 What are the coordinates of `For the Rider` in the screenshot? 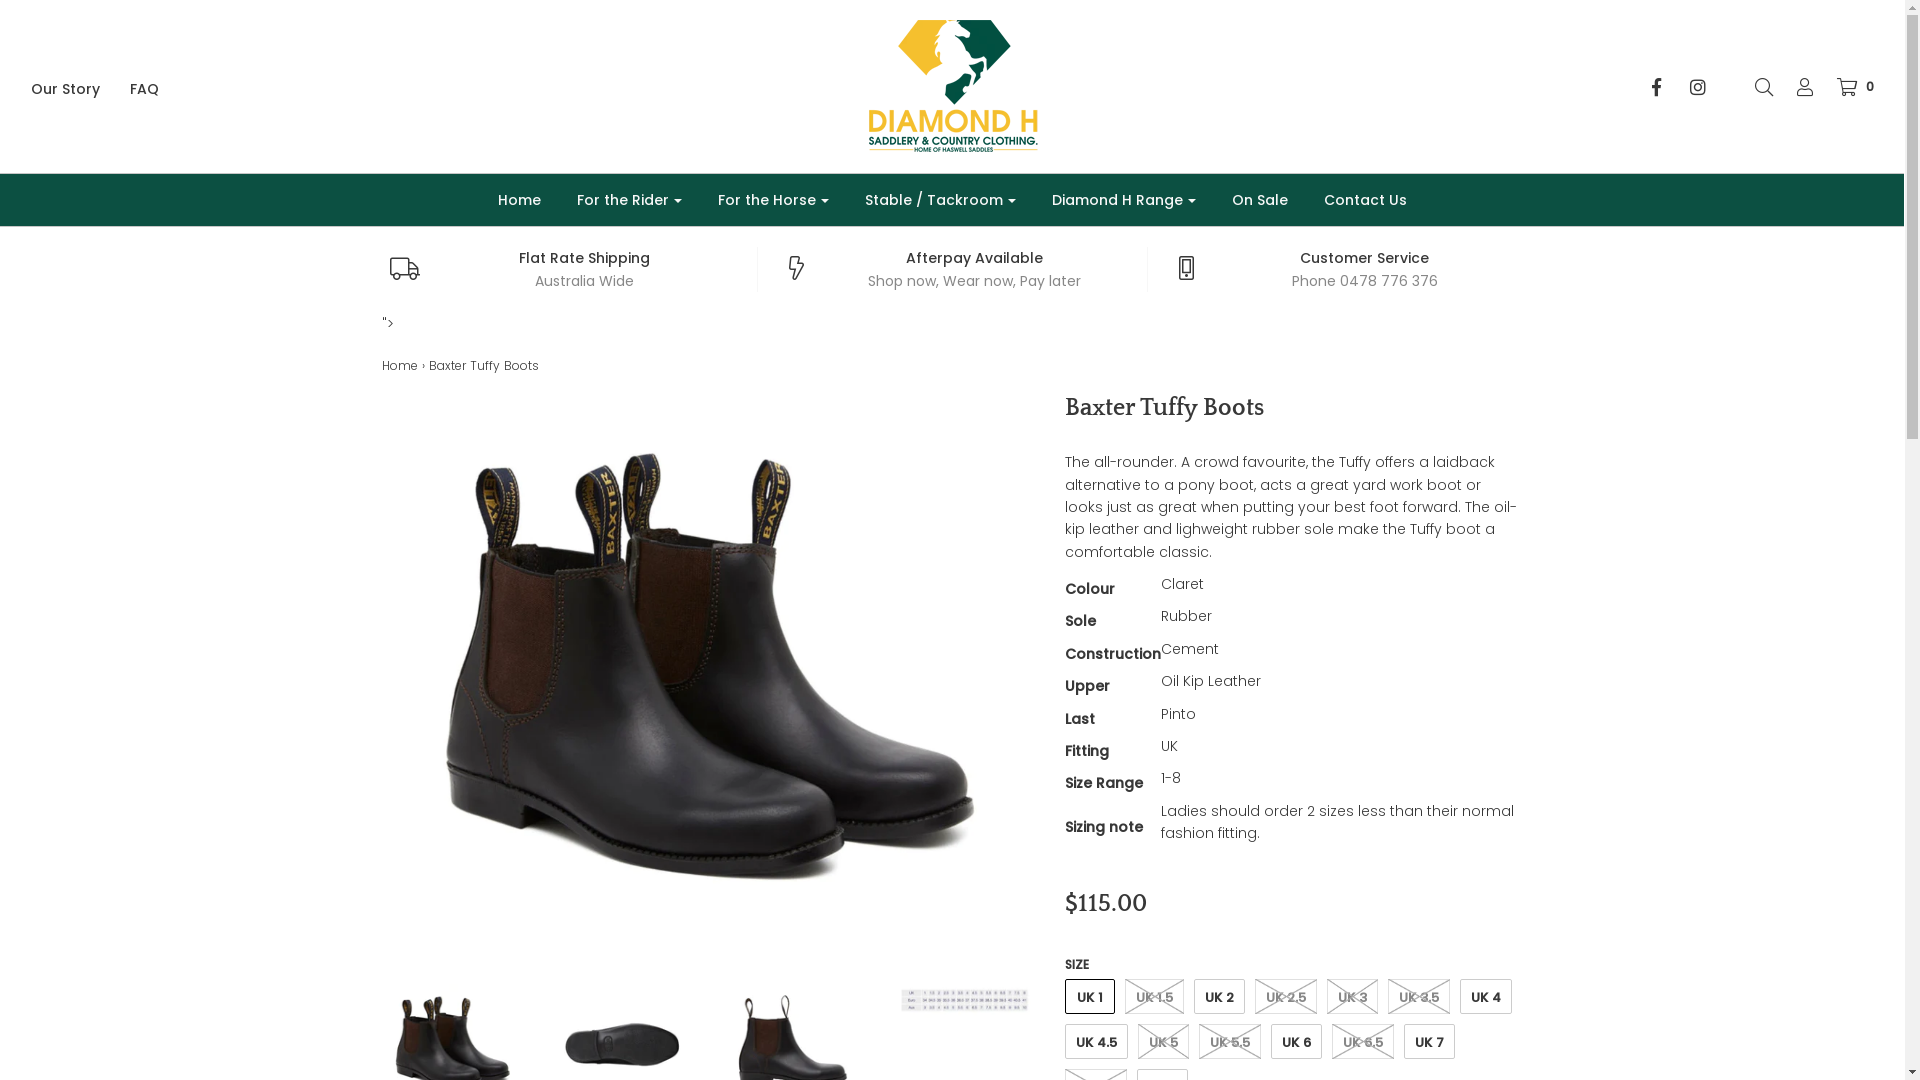 It's located at (630, 200).